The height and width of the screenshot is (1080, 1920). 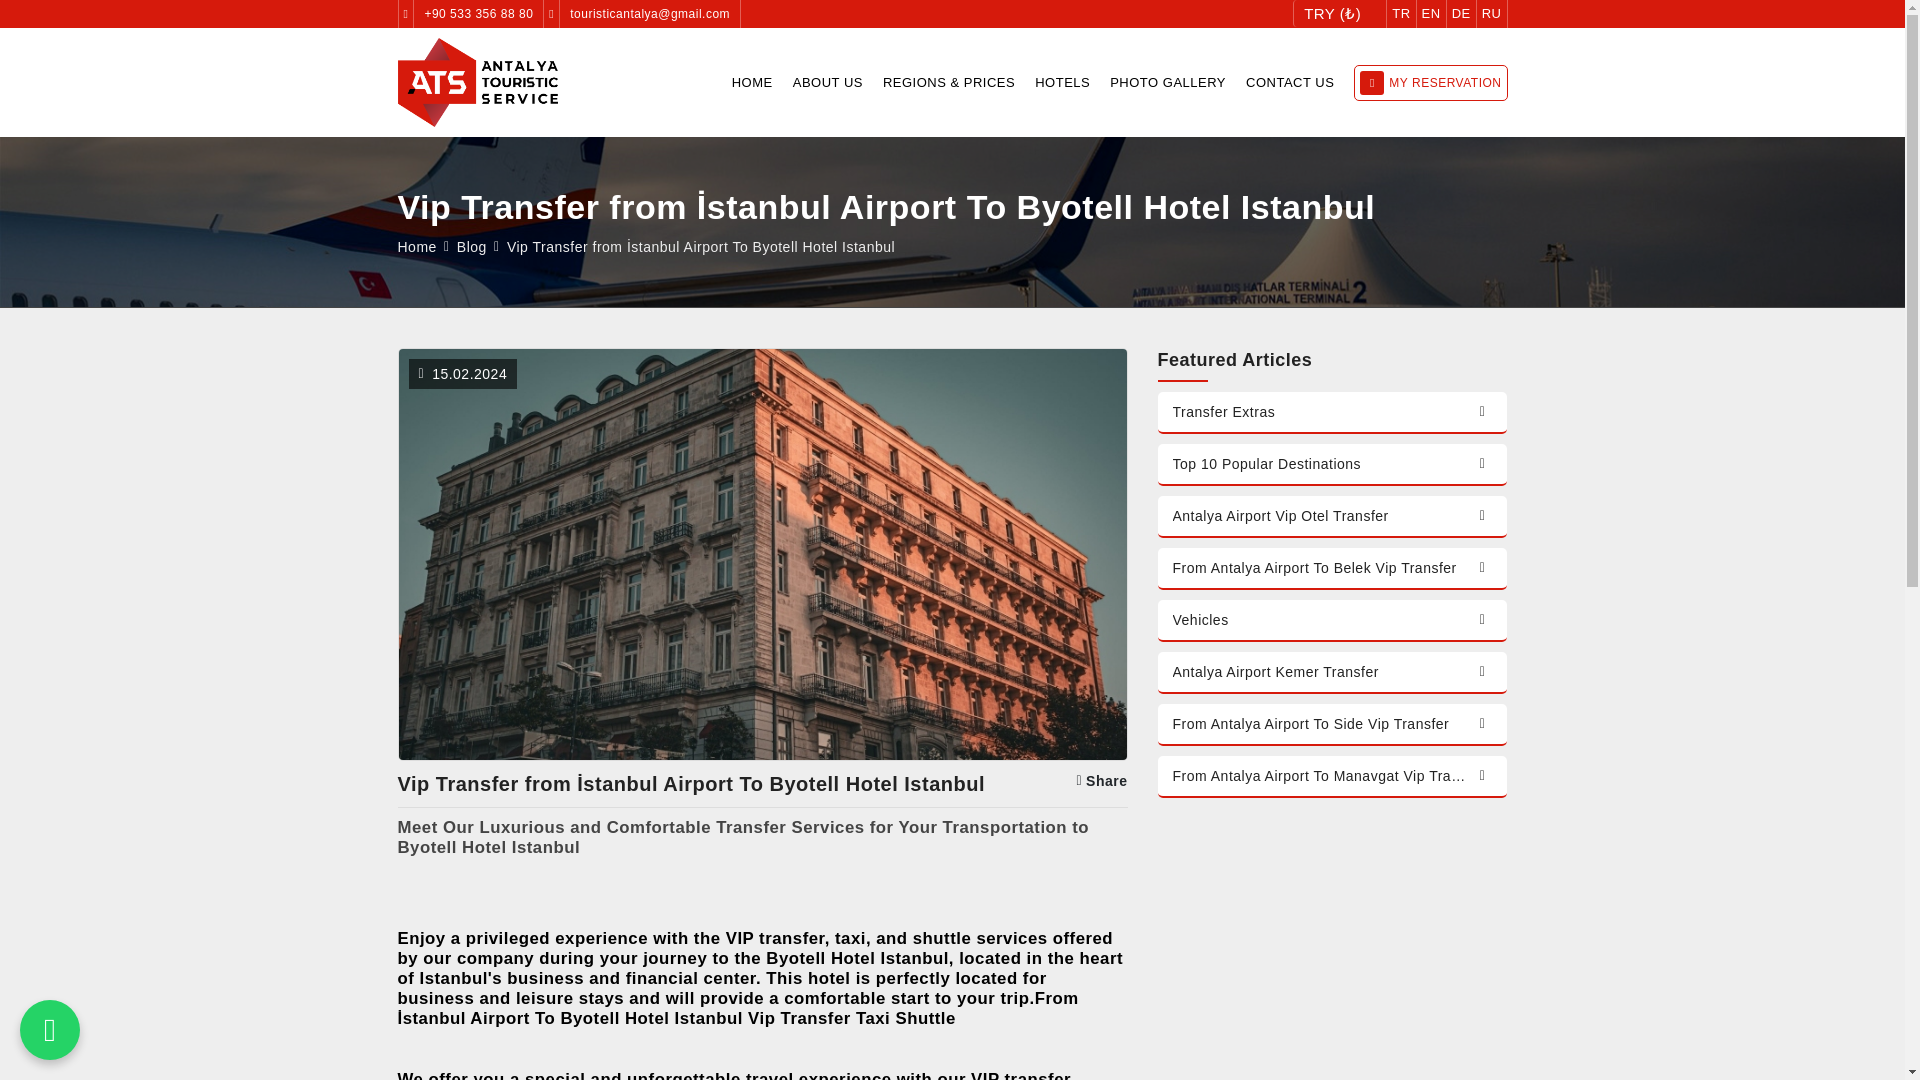 What do you see at coordinates (1332, 413) in the screenshot?
I see `Transfer Extras` at bounding box center [1332, 413].